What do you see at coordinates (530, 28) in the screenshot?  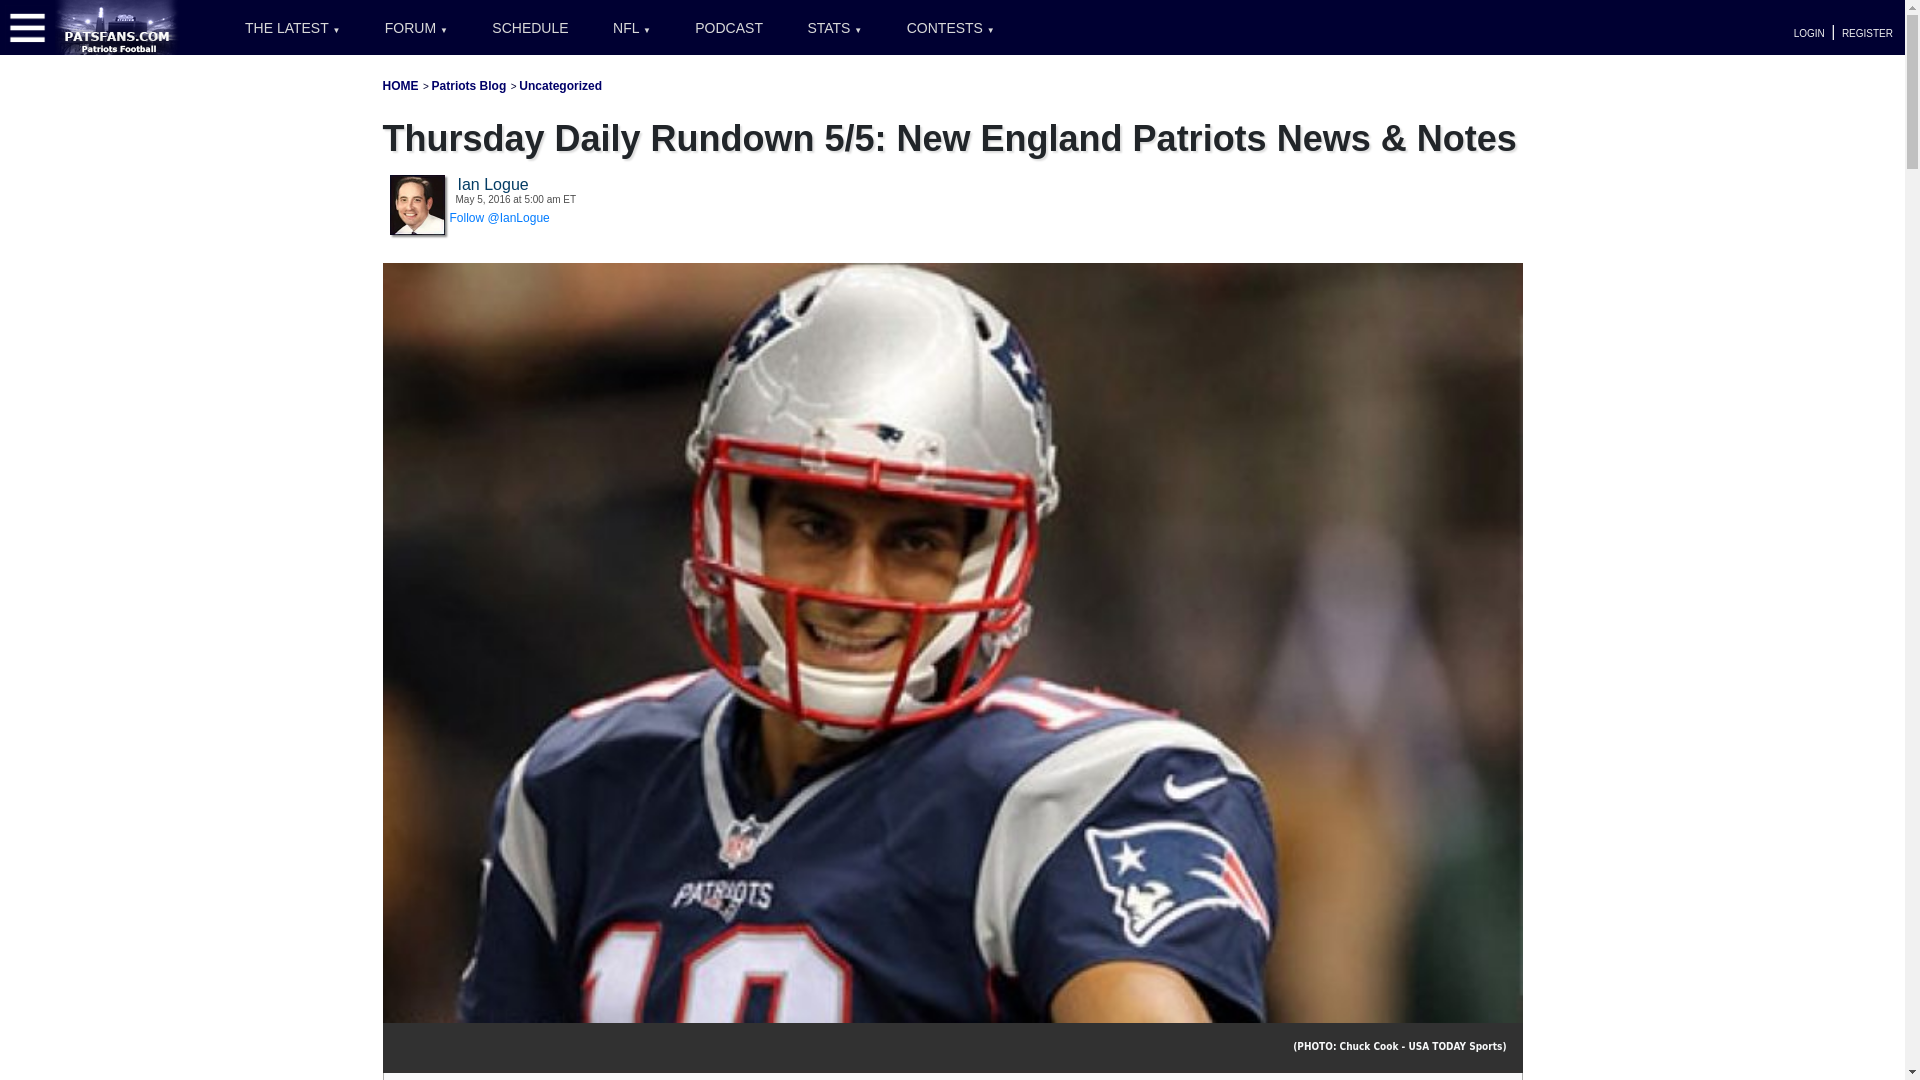 I see `SCHEDULE` at bounding box center [530, 28].